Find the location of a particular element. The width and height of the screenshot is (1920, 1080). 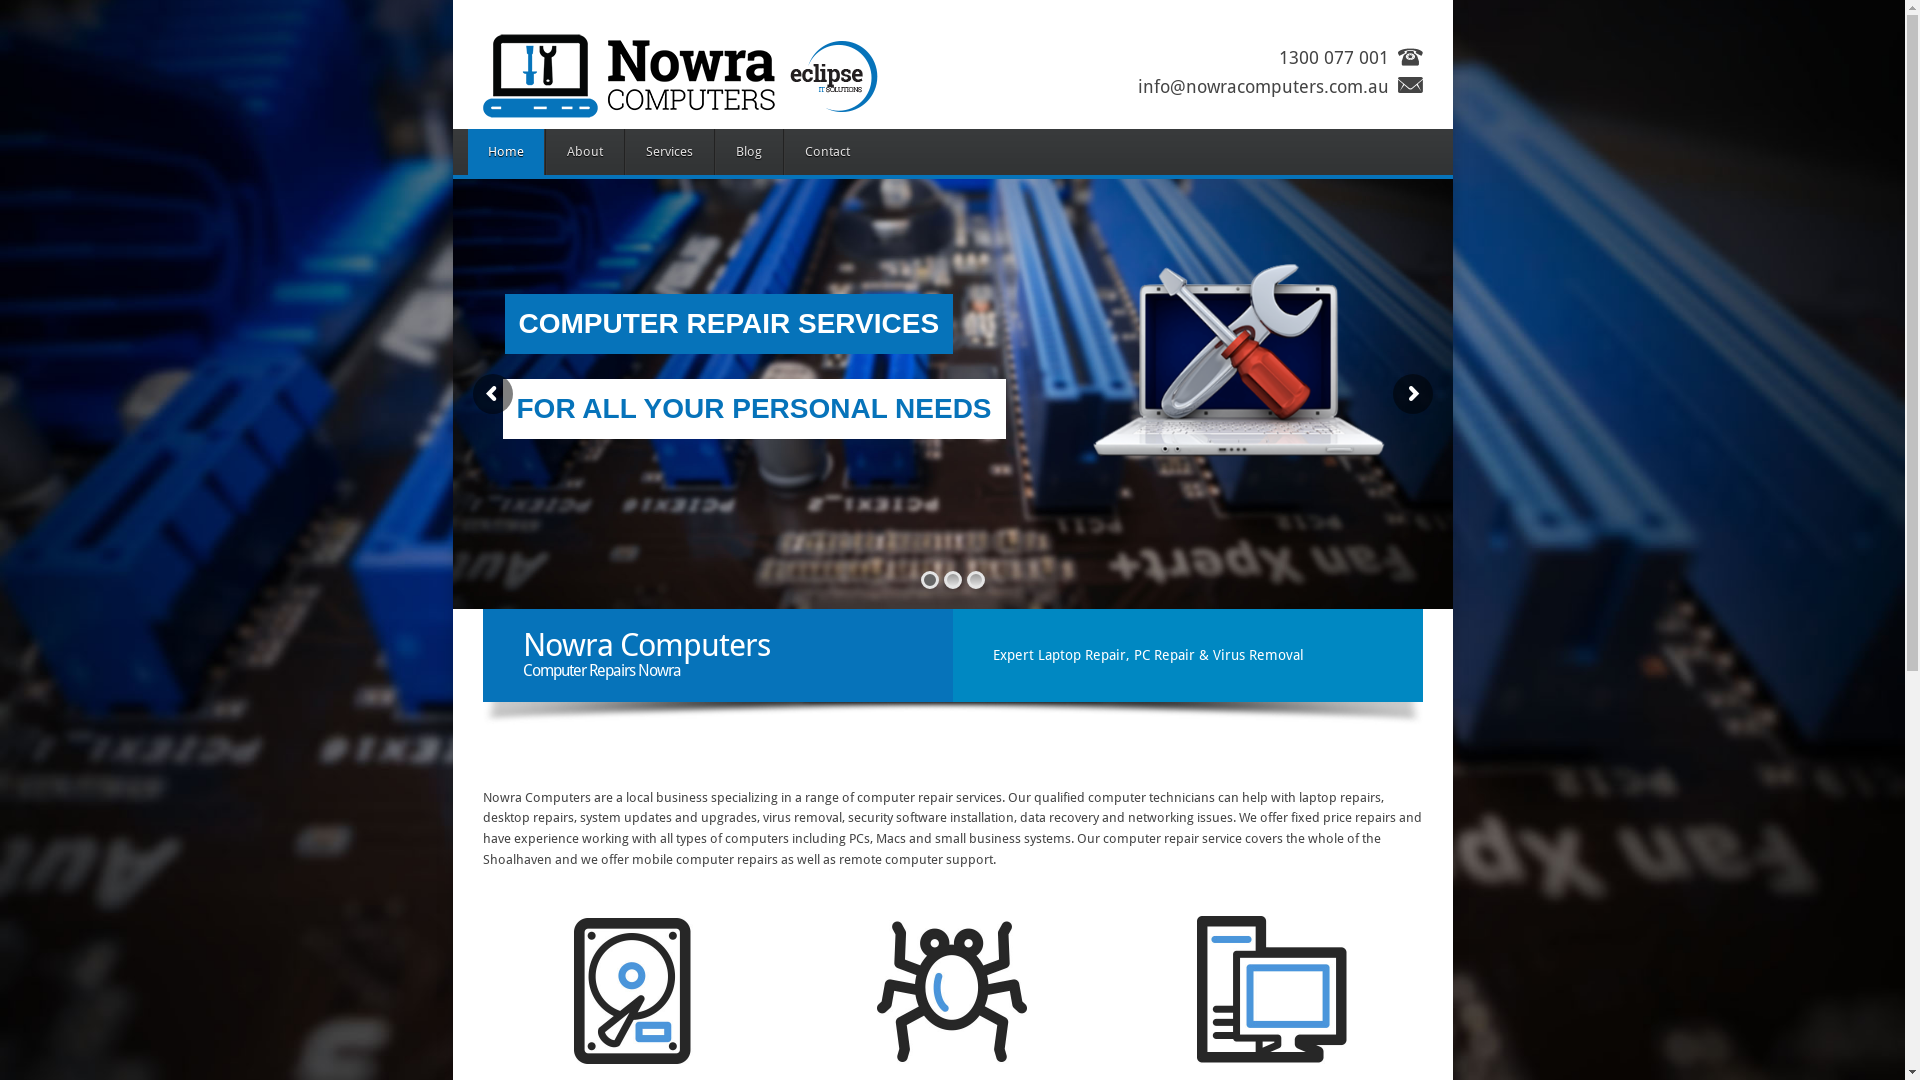

Services is located at coordinates (668, 152).